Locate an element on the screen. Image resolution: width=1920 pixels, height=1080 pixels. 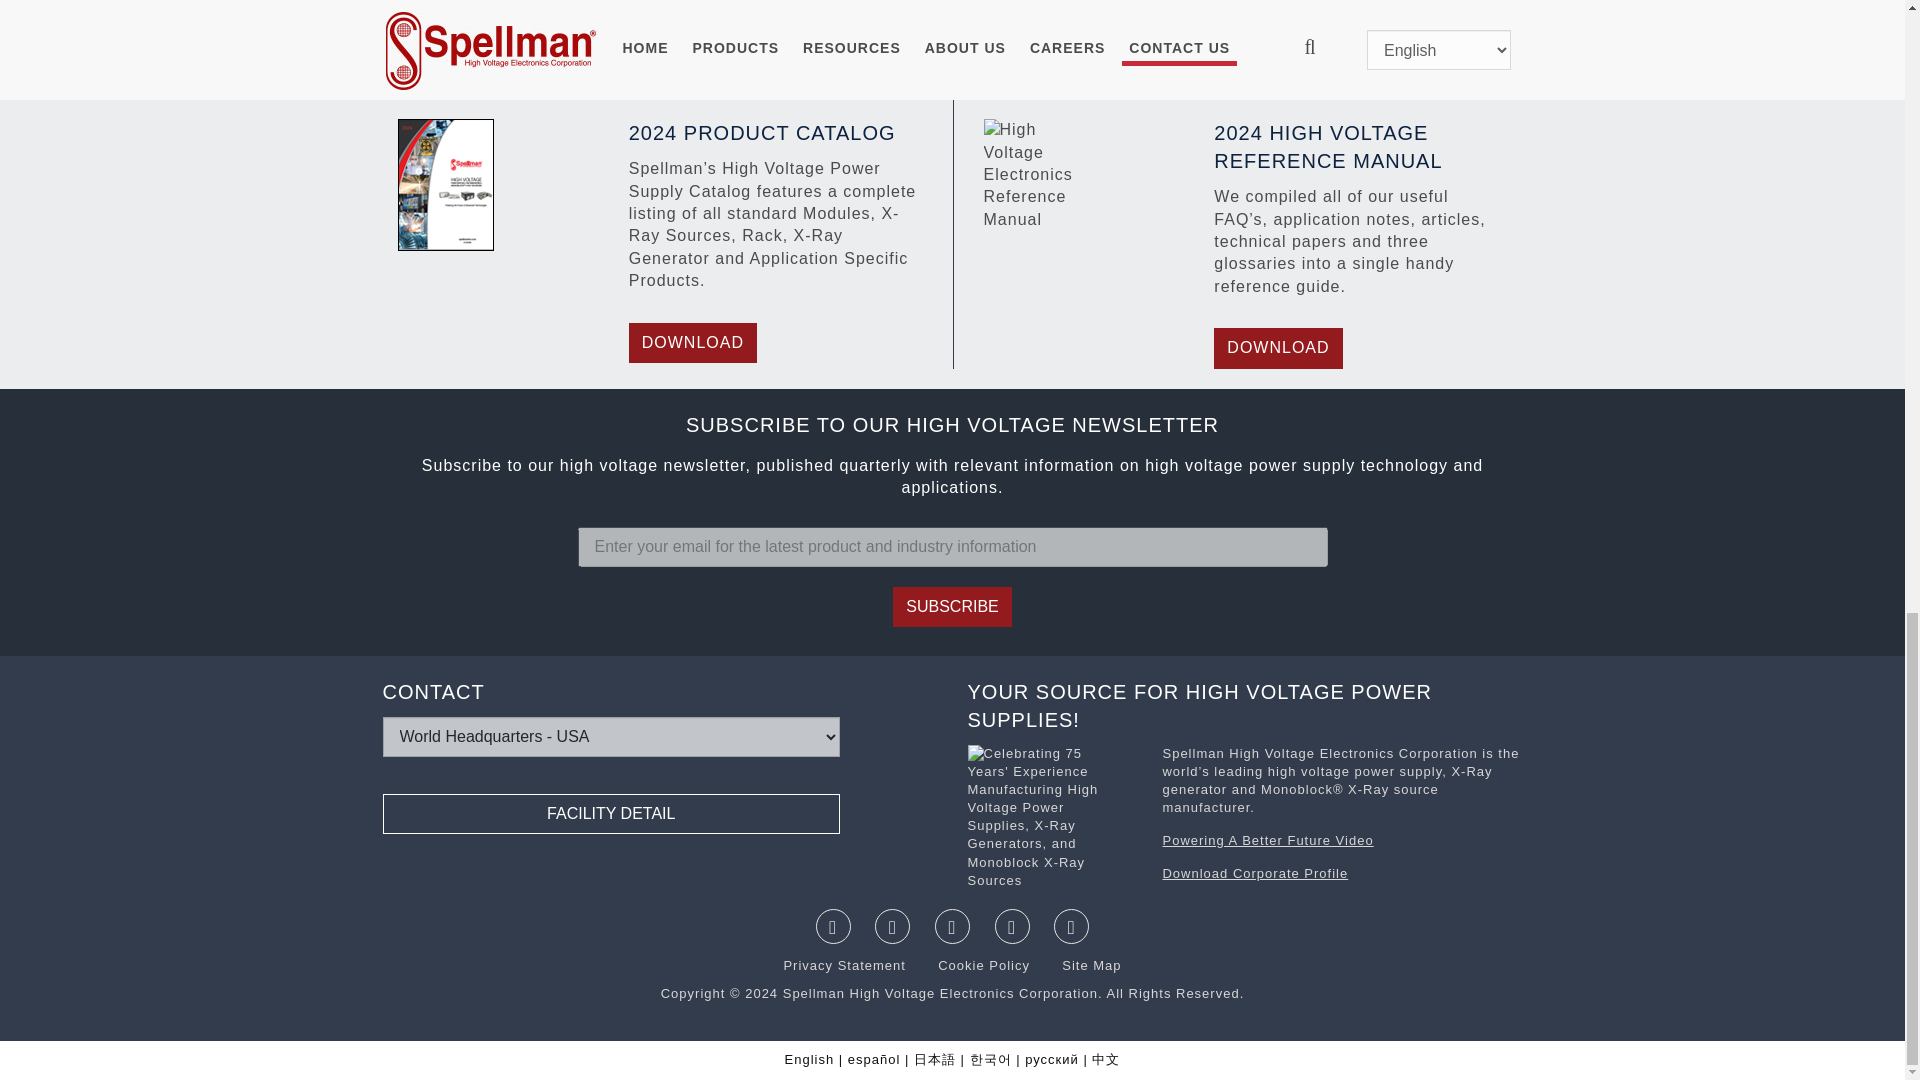
Powering A Better Future Video is located at coordinates (1266, 840).